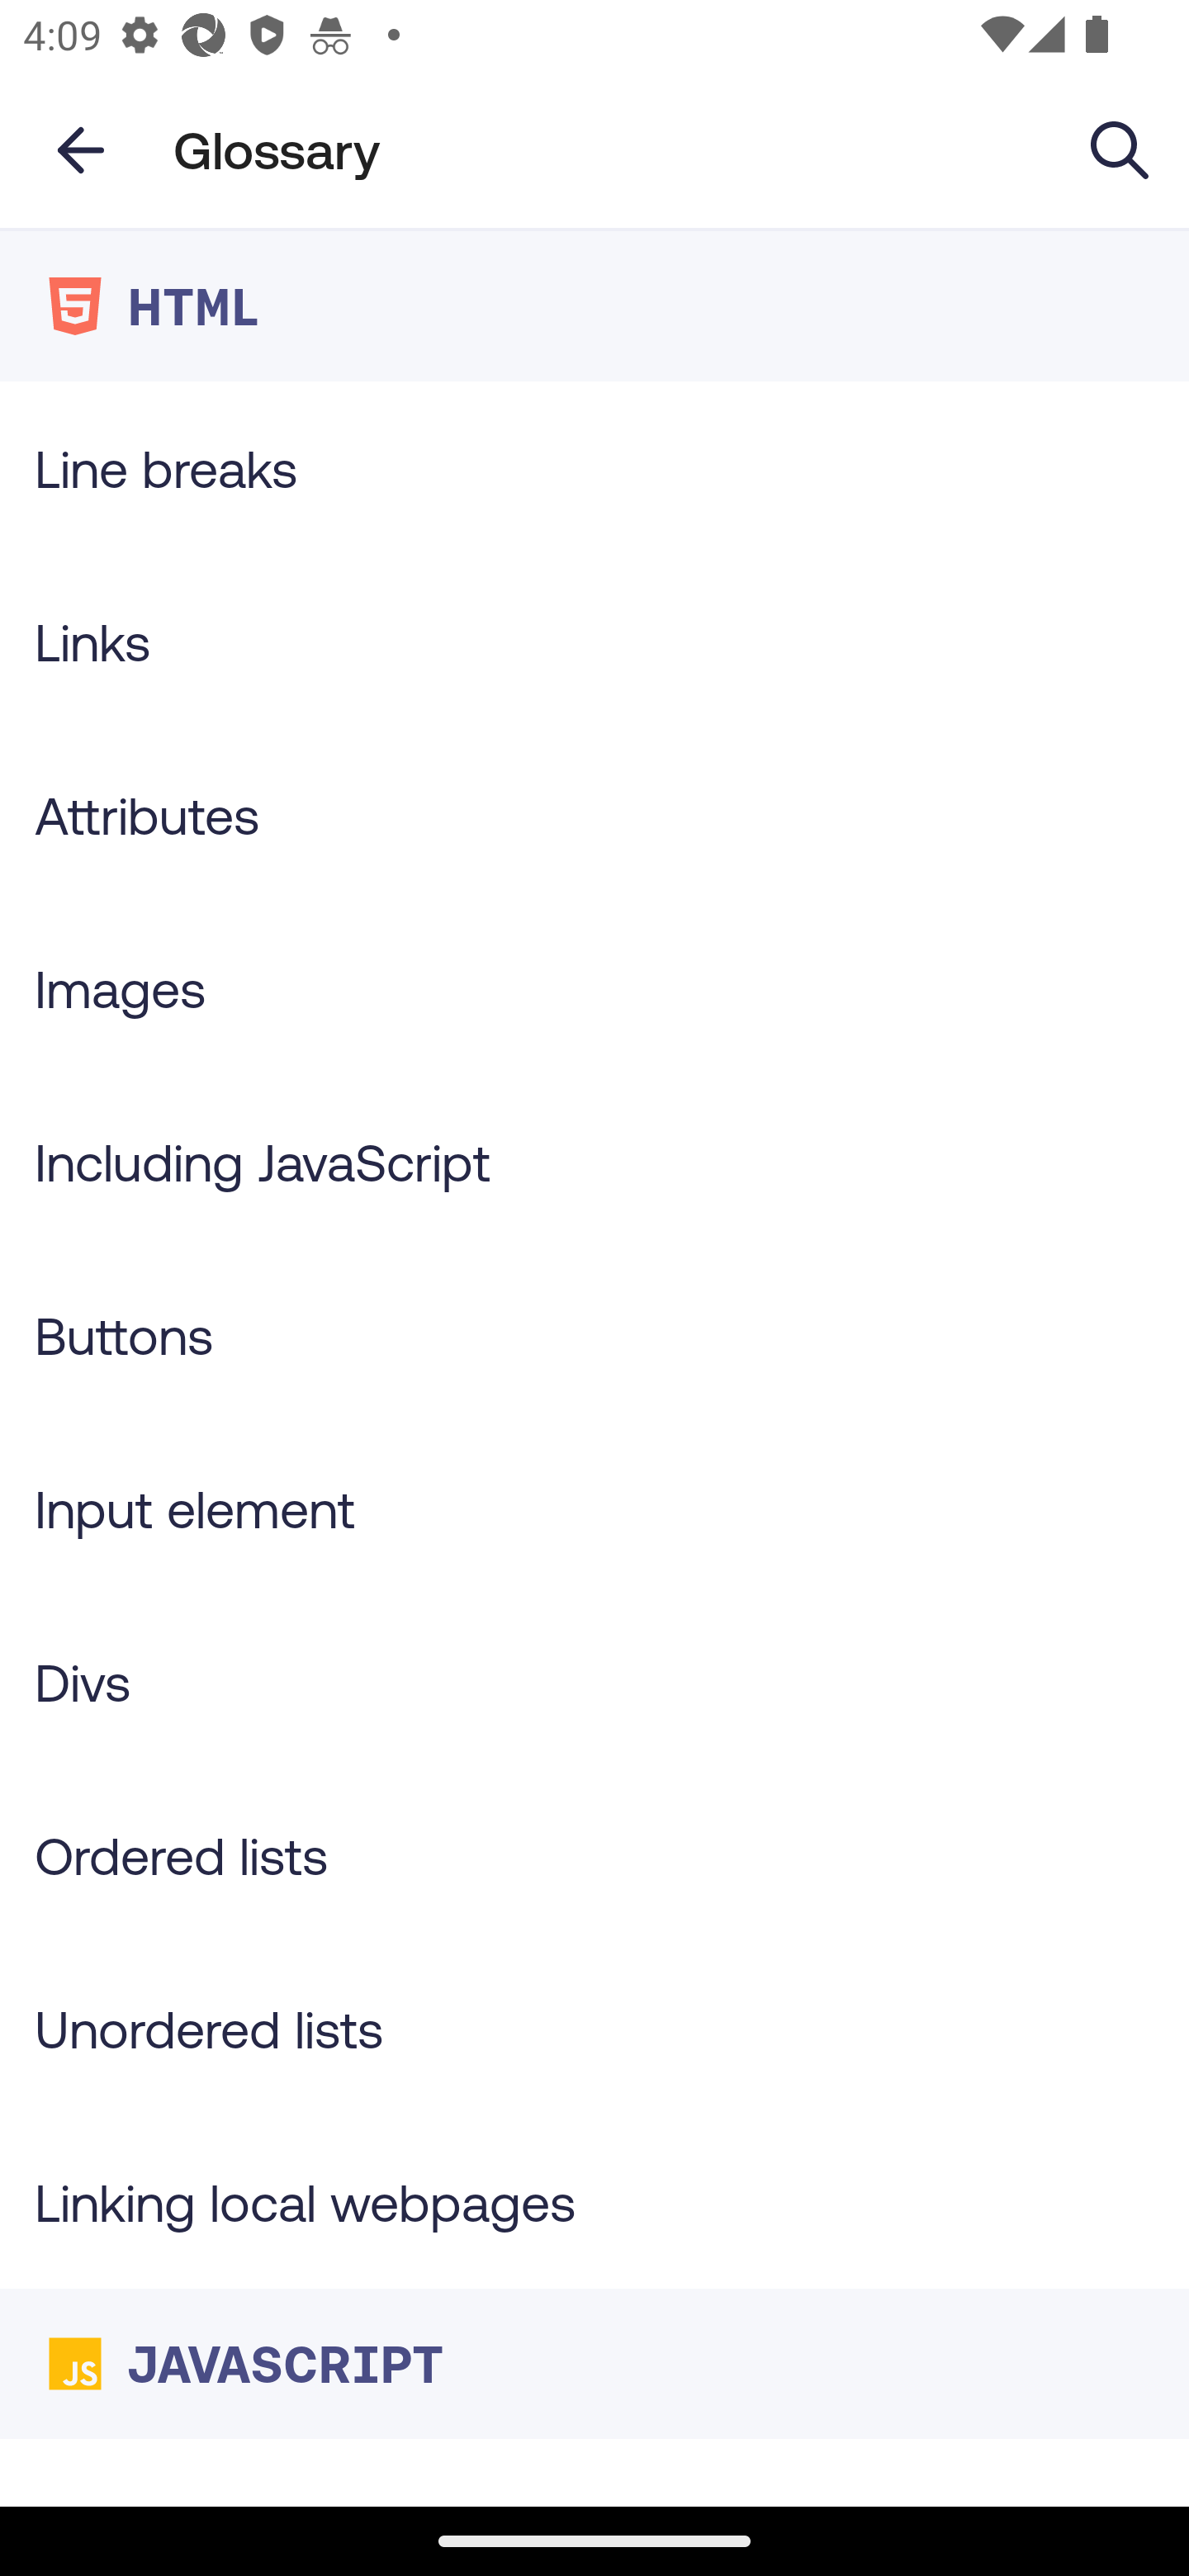 The height and width of the screenshot is (2576, 1189). What do you see at coordinates (594, 305) in the screenshot?
I see `HTML` at bounding box center [594, 305].